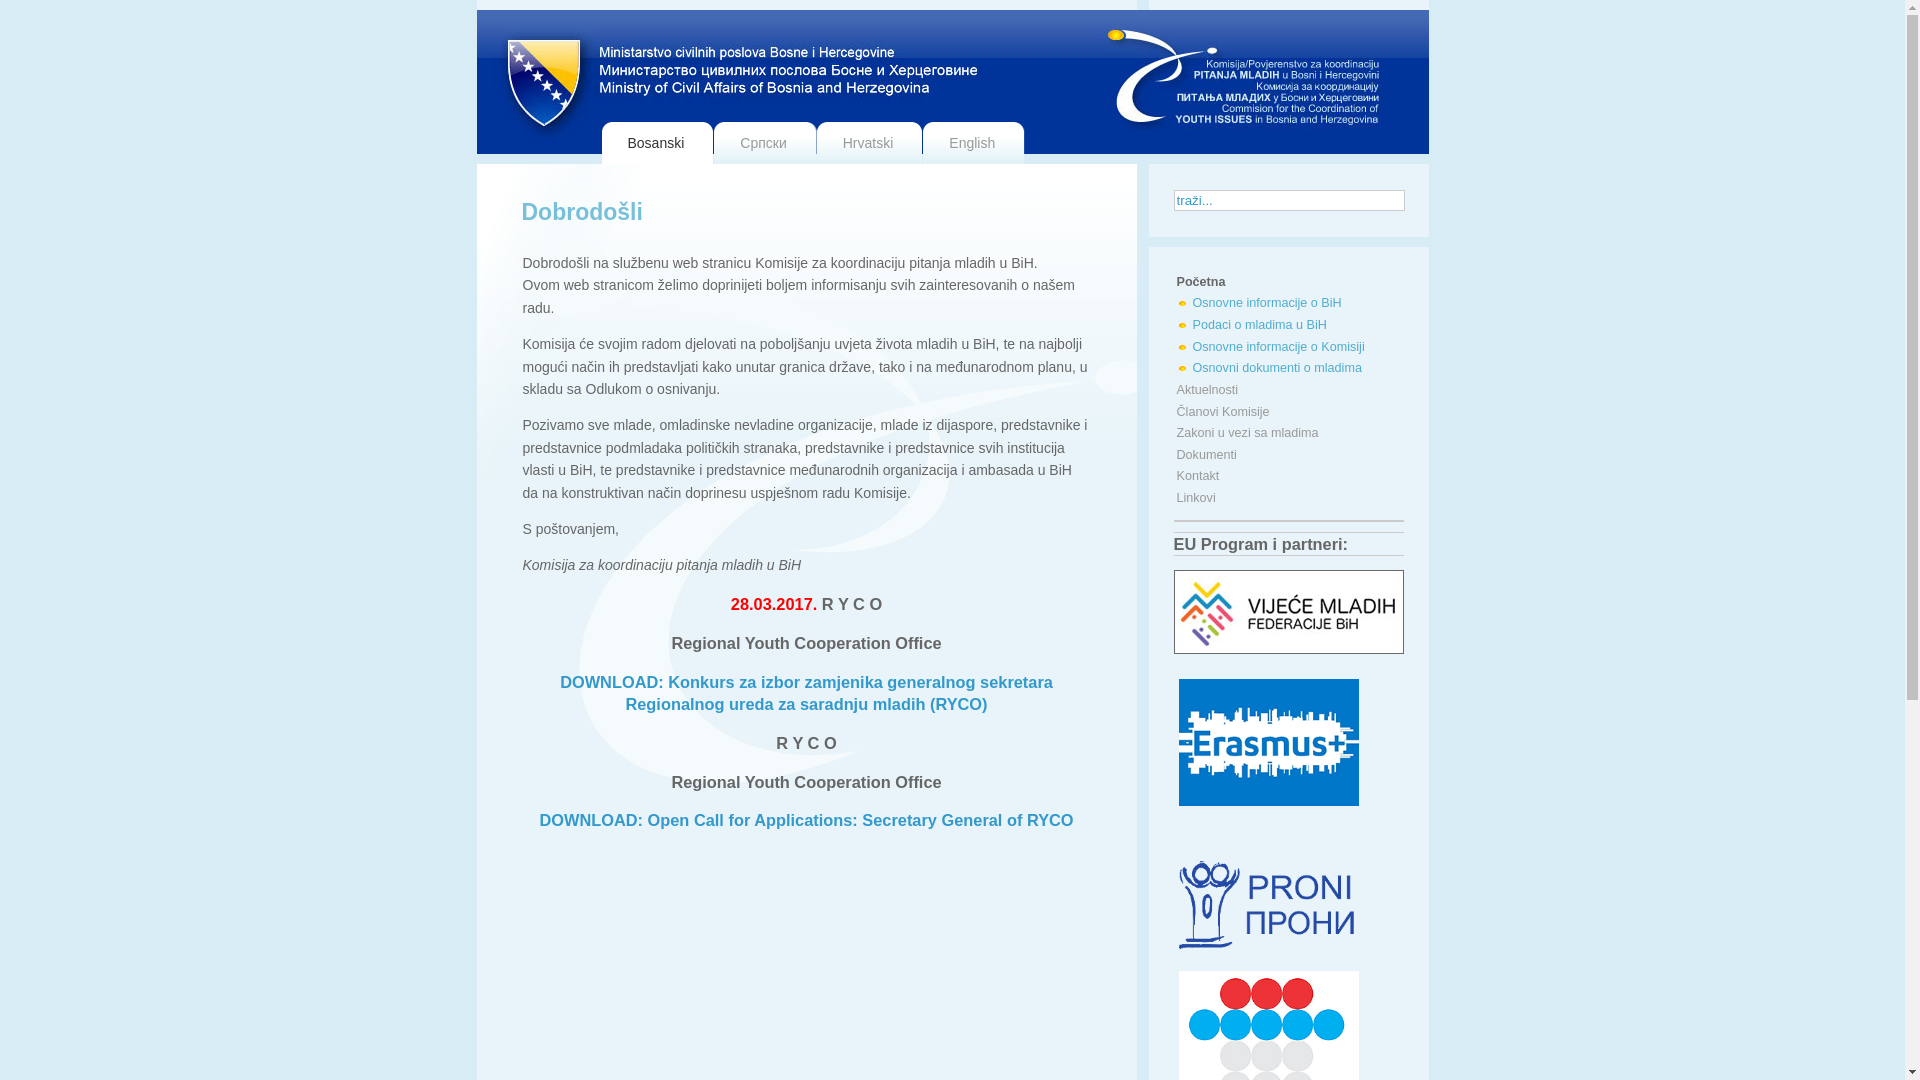 The image size is (1920, 1080). Describe the element at coordinates (1291, 304) in the screenshot. I see `Osnovne informacije o BiH` at that location.